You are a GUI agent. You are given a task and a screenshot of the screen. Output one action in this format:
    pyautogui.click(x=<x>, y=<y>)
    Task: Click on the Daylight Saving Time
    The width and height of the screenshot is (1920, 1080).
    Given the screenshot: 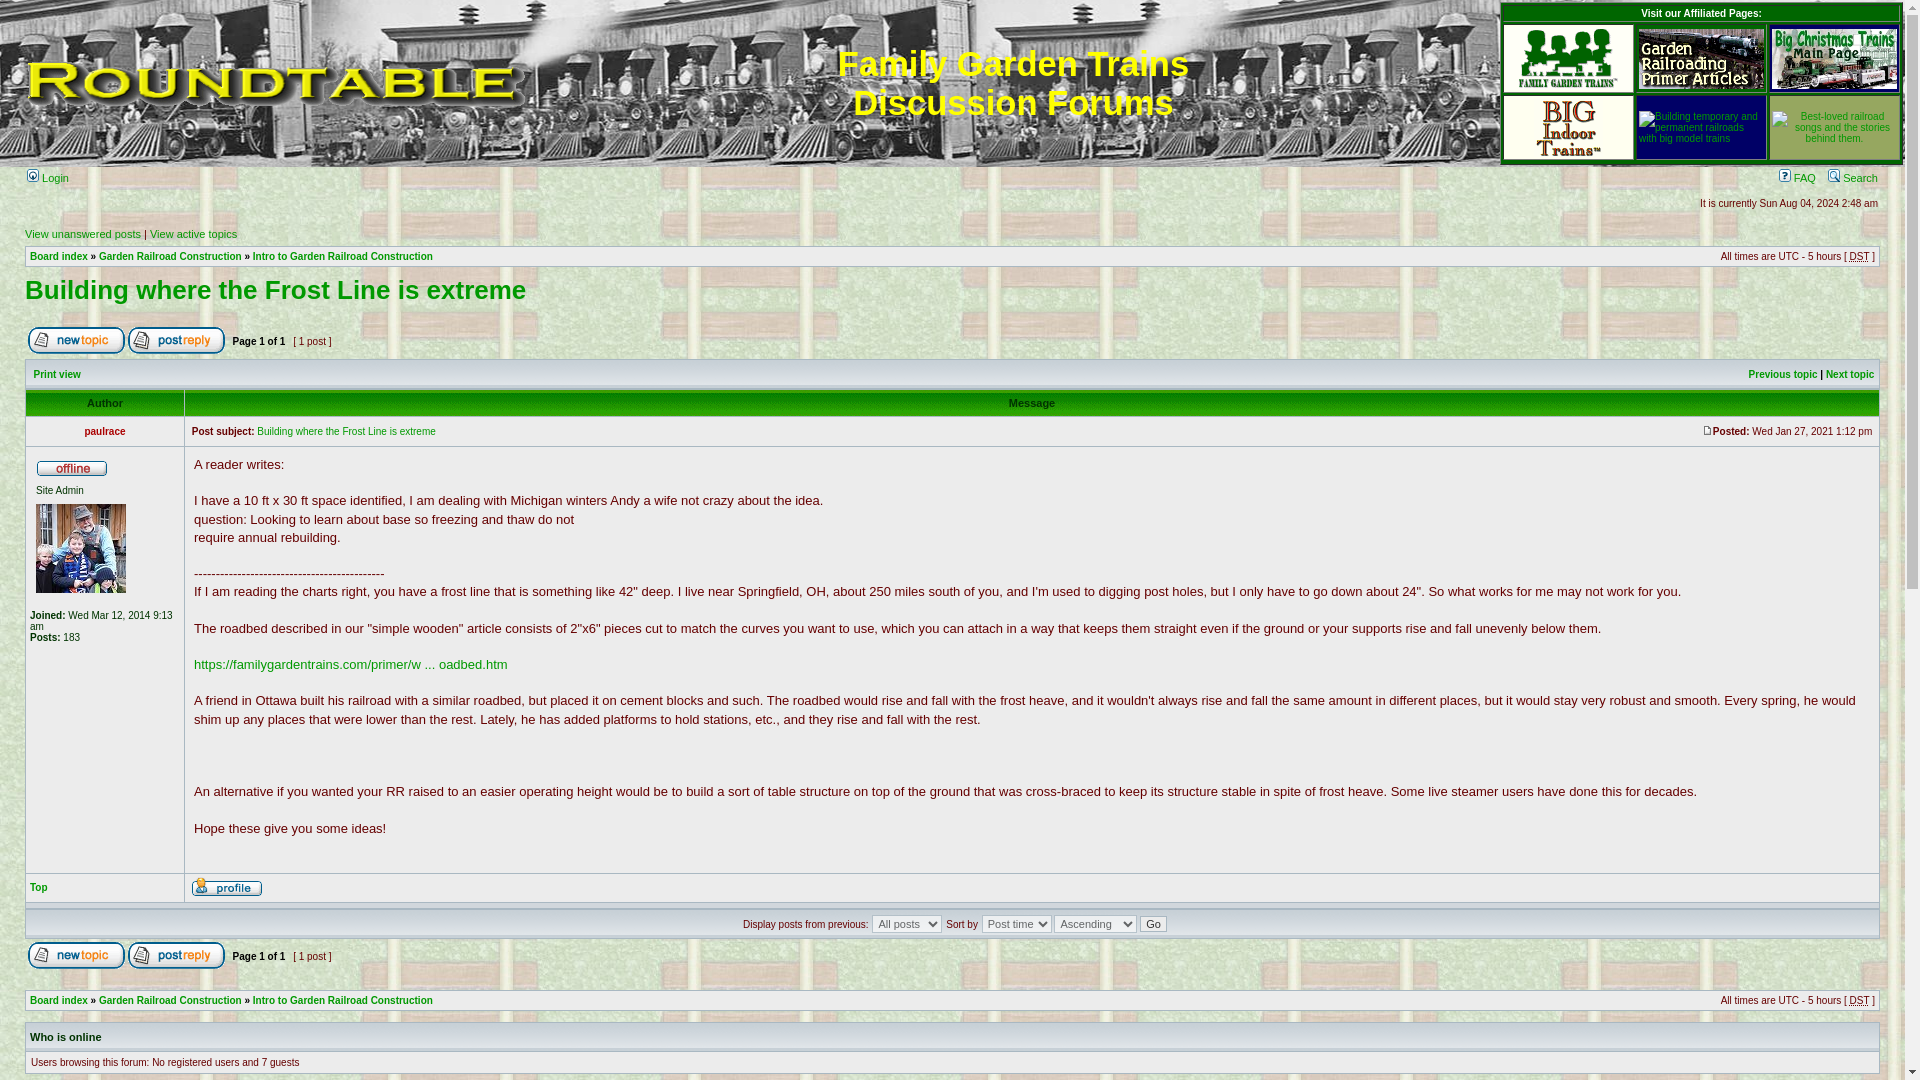 What is the action you would take?
    pyautogui.click(x=1860, y=1000)
    